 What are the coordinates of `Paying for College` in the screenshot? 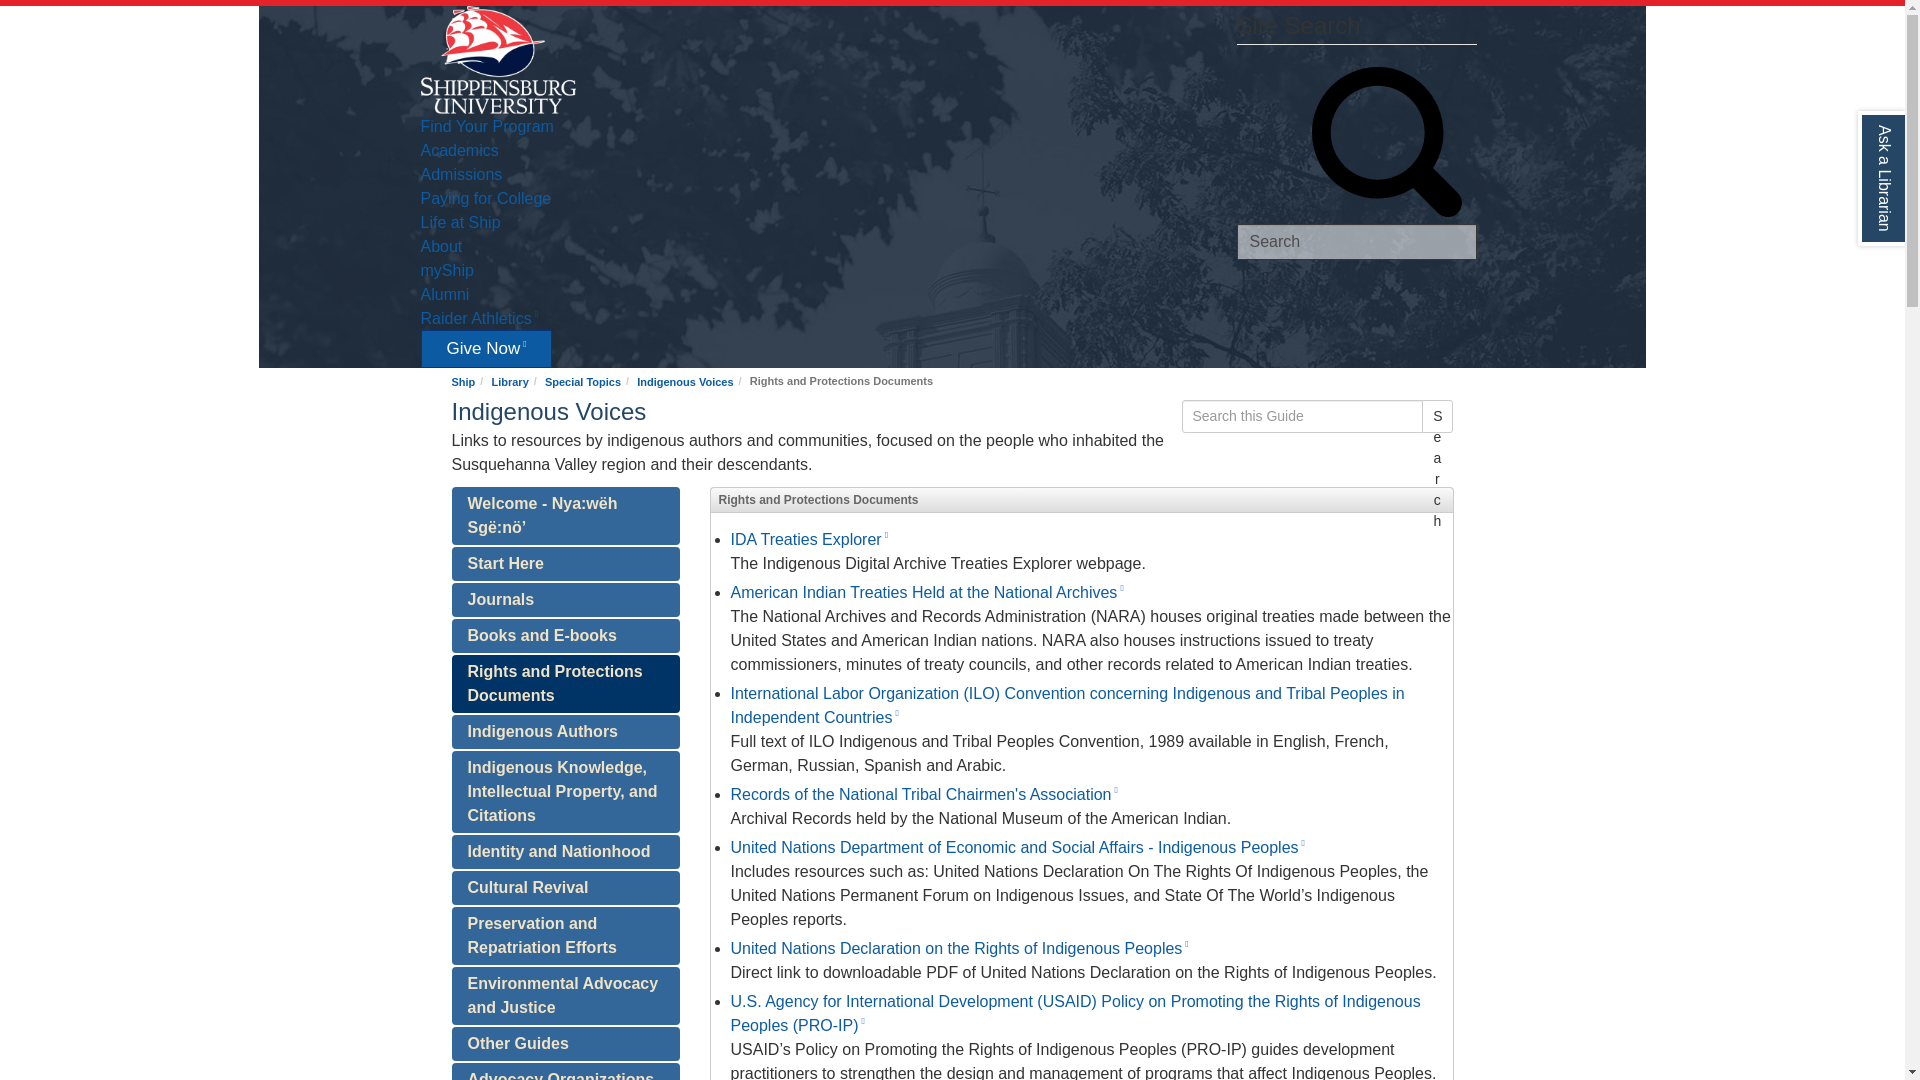 It's located at (486, 197).